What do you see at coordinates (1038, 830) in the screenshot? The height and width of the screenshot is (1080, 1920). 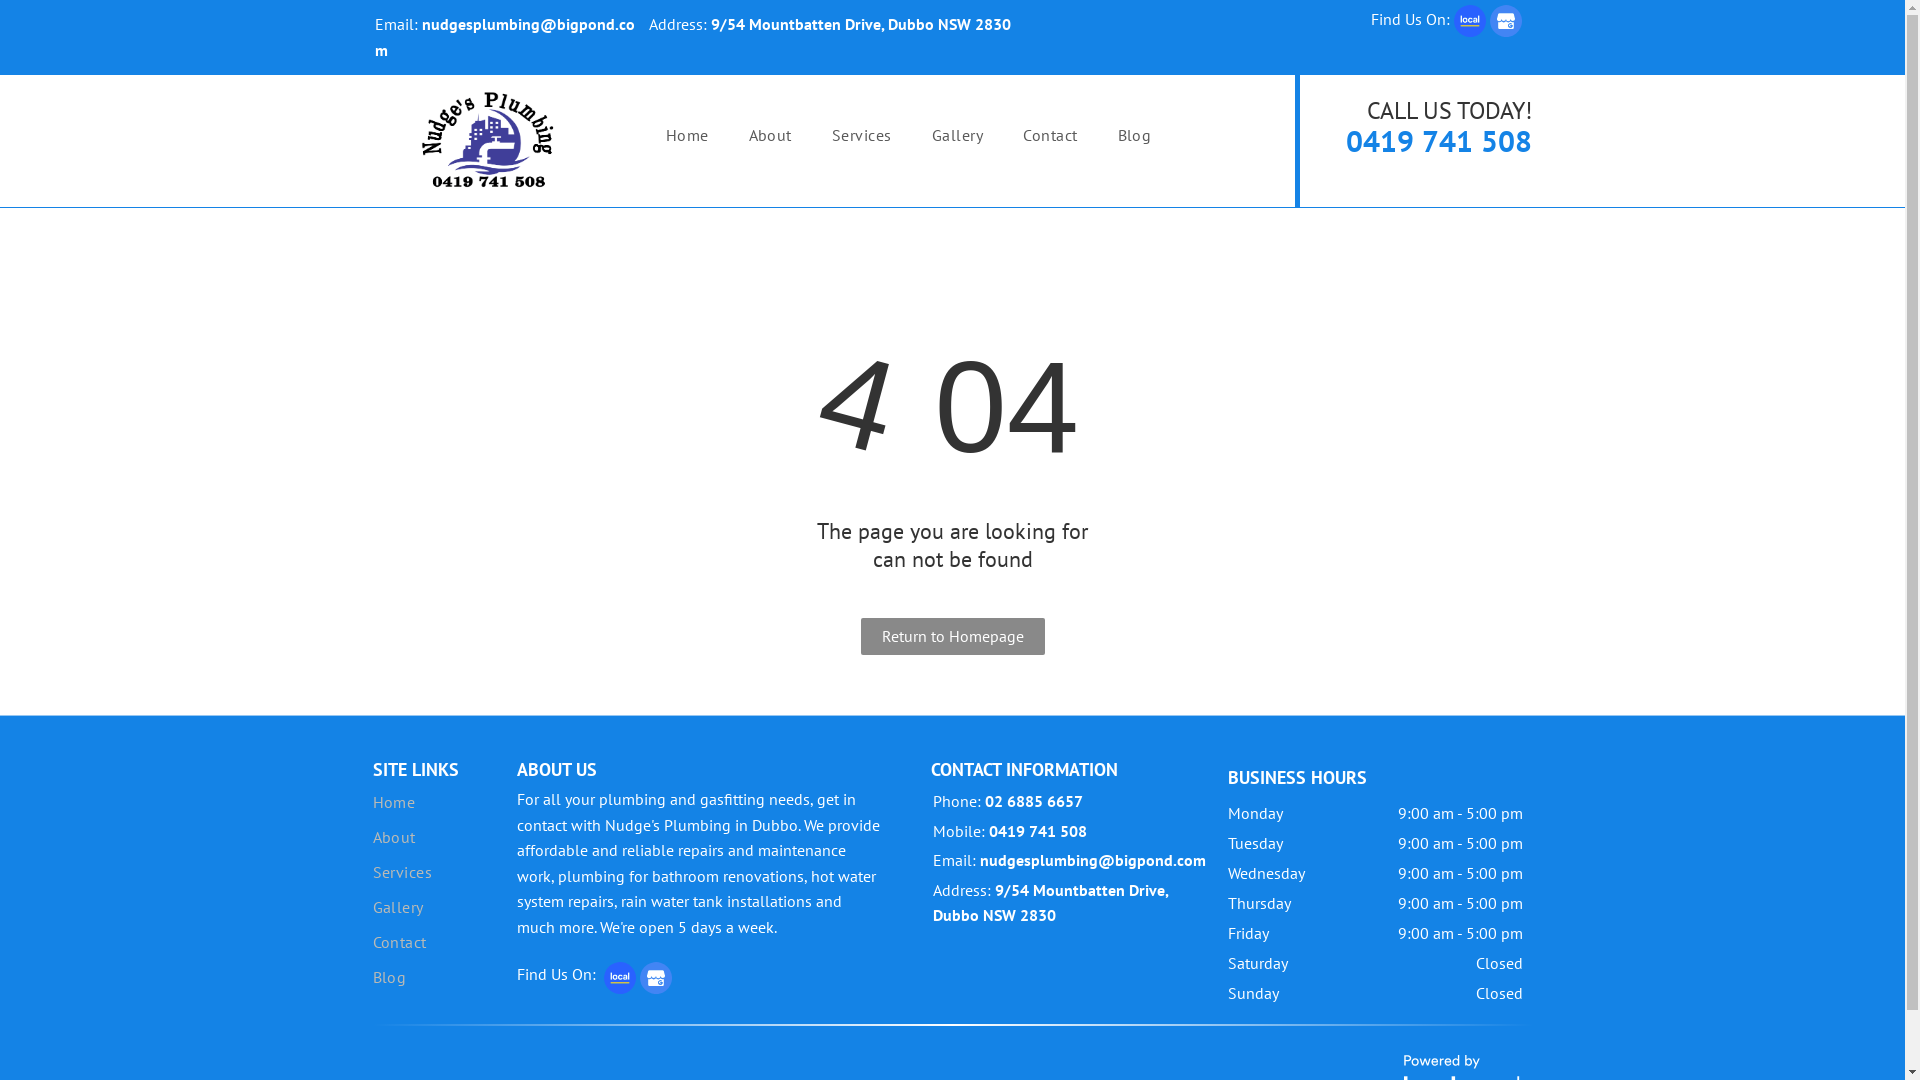 I see `0419 741 508` at bounding box center [1038, 830].